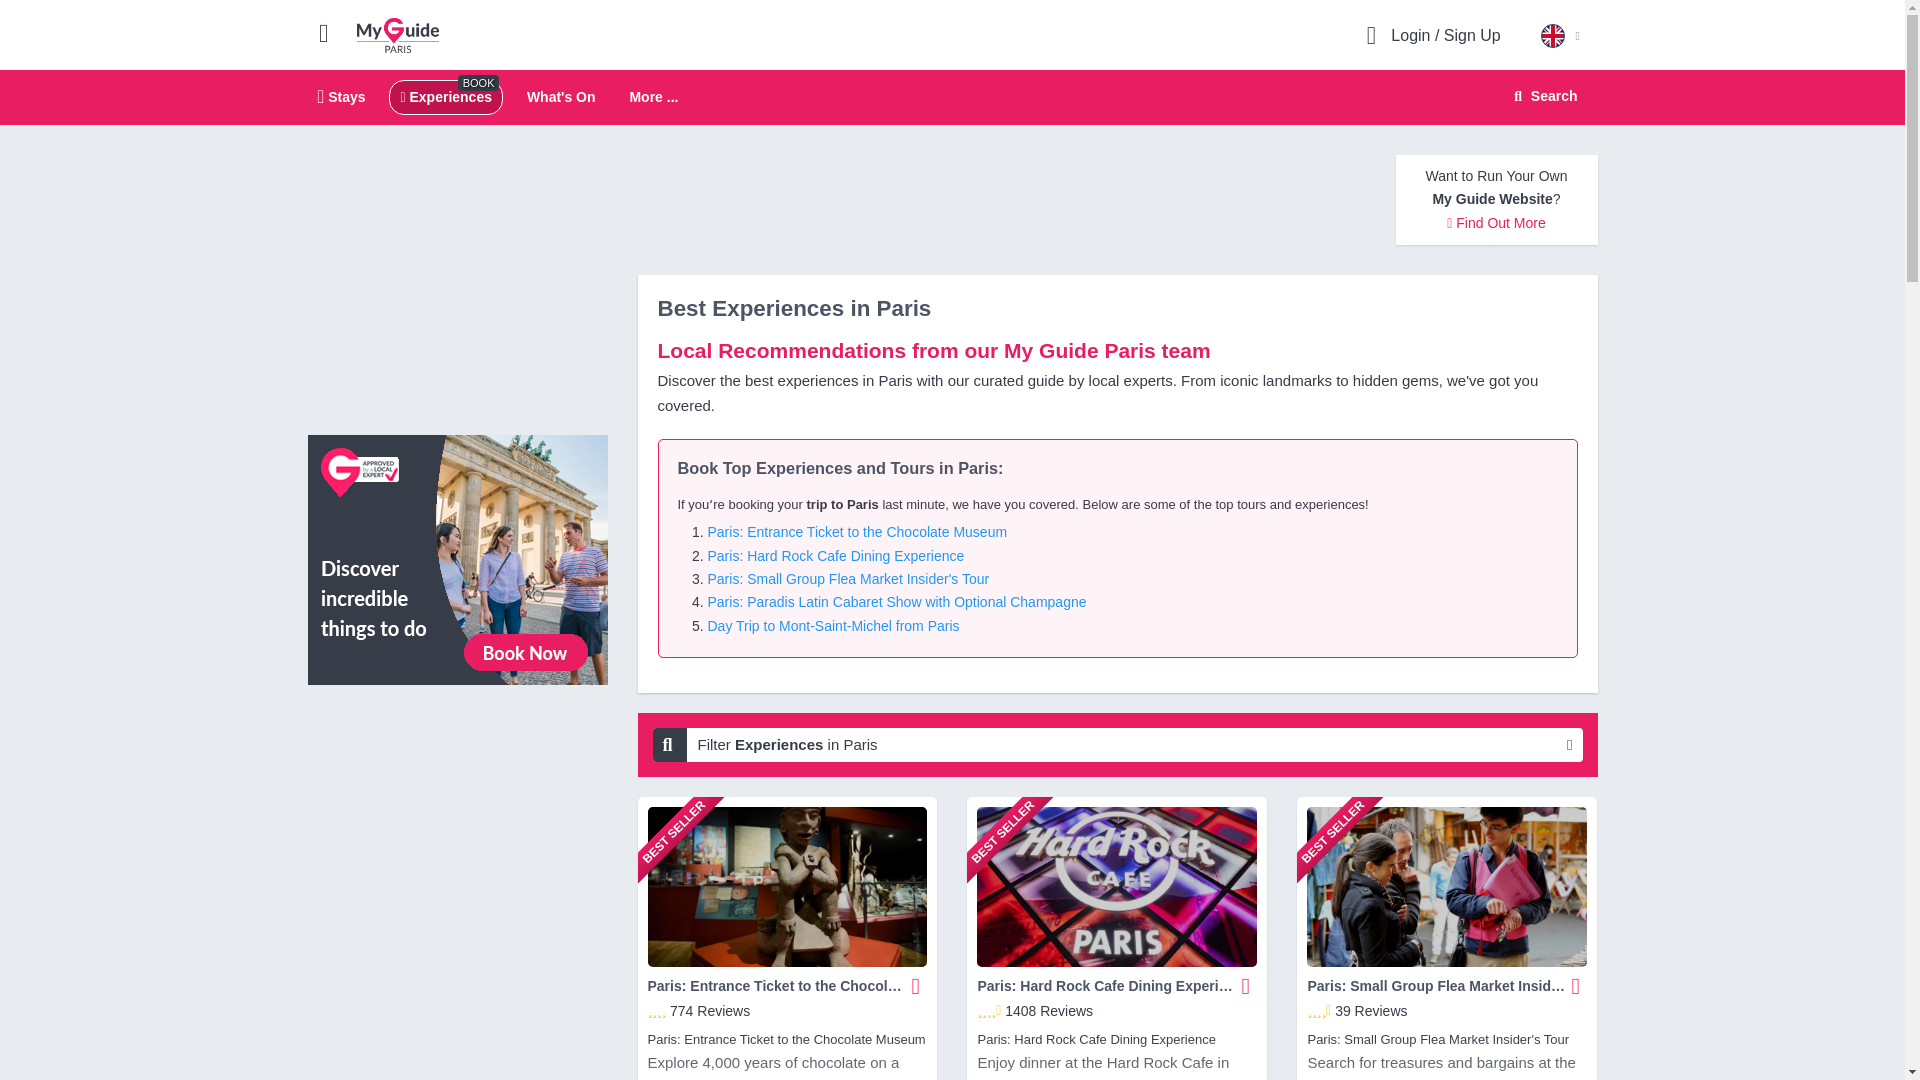  What do you see at coordinates (398, 34) in the screenshot?
I see `My Guide Paris` at bounding box center [398, 34].